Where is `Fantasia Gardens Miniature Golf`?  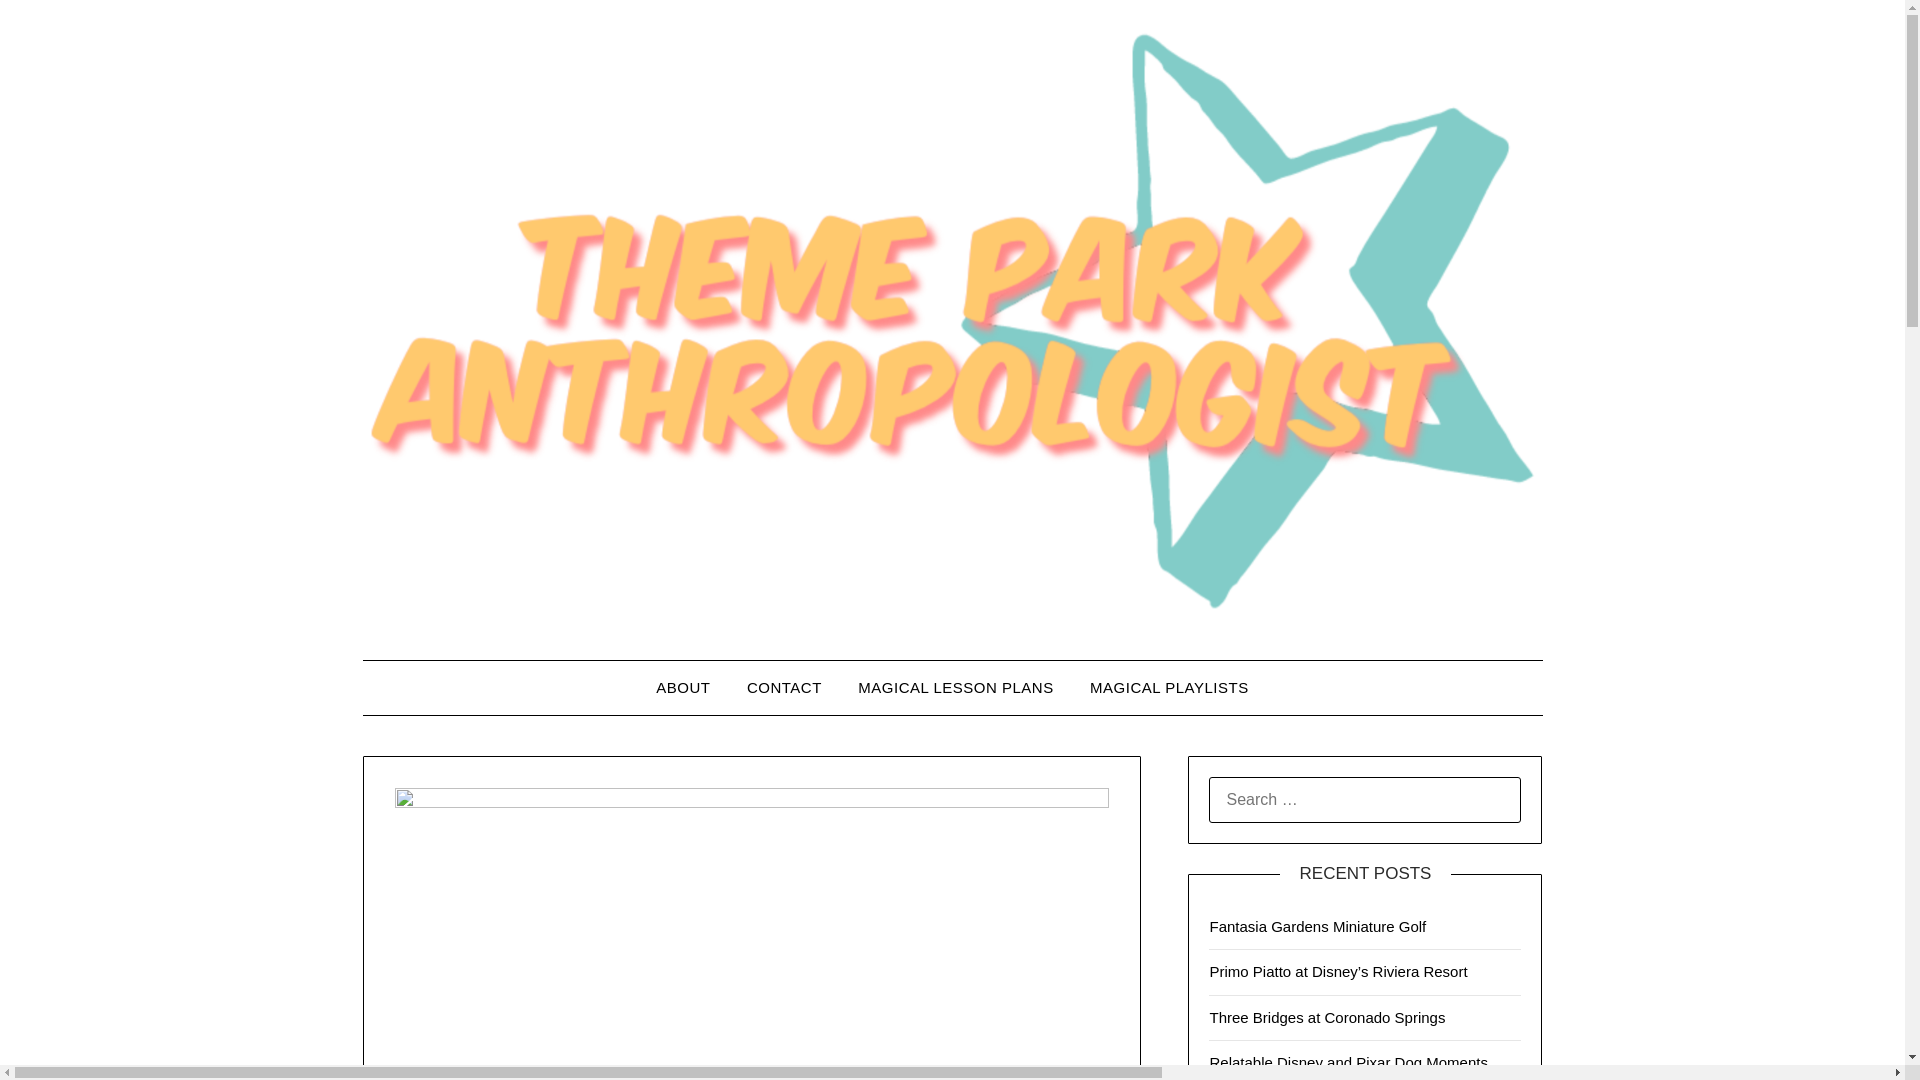
Fantasia Gardens Miniature Golf is located at coordinates (1318, 926).